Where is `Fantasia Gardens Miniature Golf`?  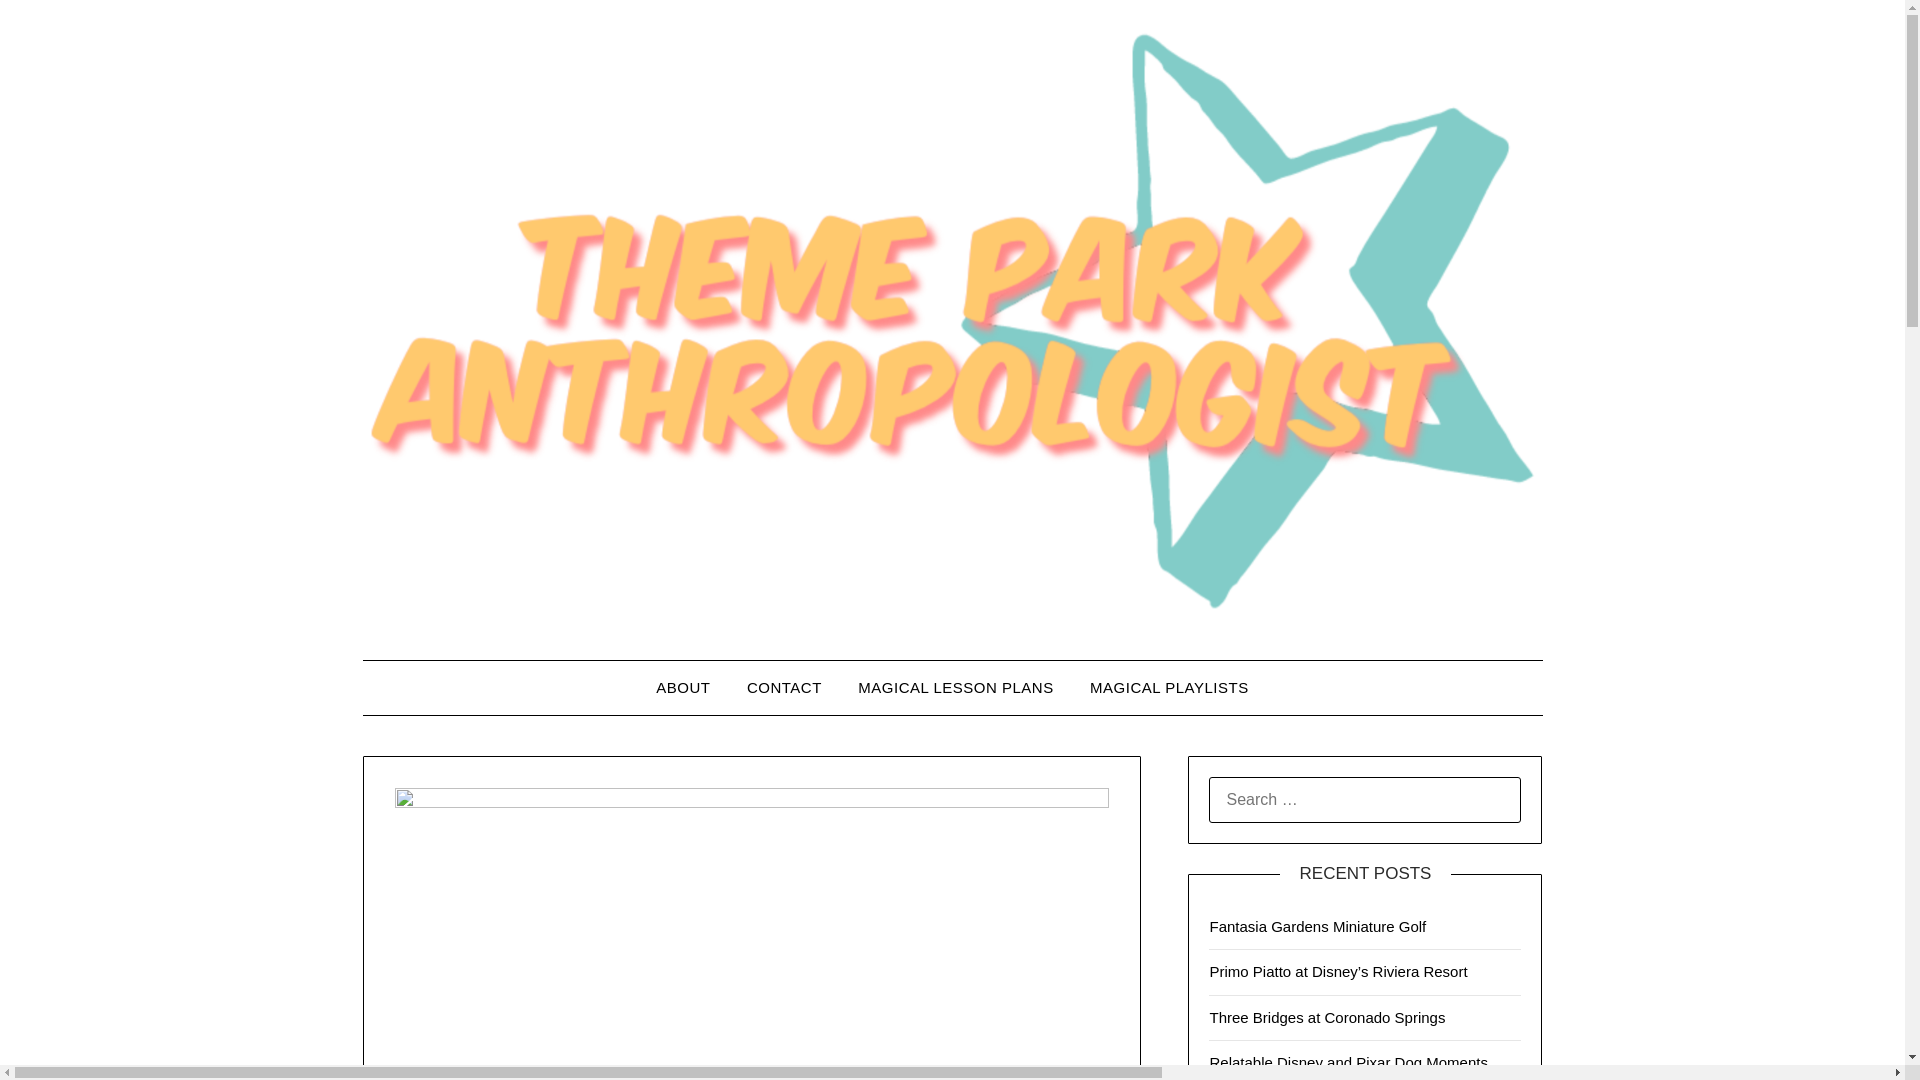
Fantasia Gardens Miniature Golf is located at coordinates (1318, 926).